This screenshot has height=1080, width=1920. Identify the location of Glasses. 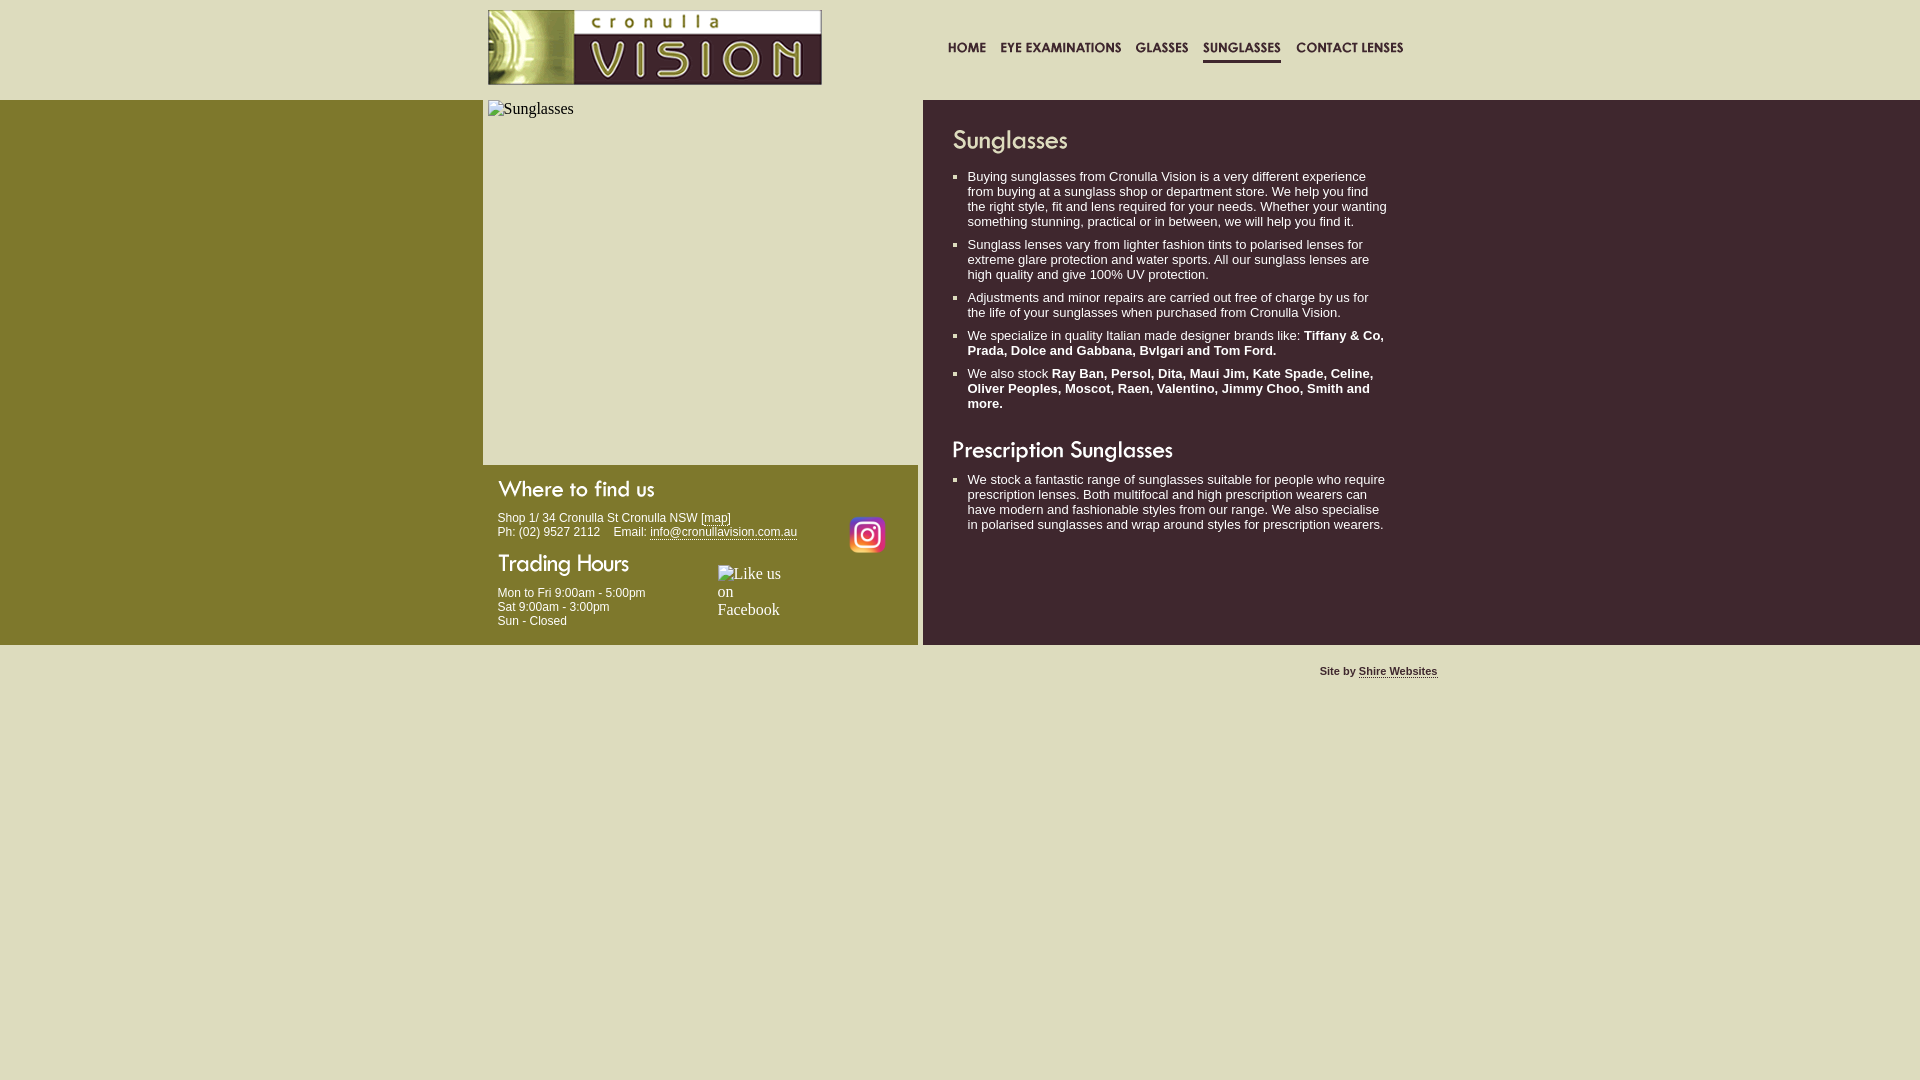
(1162, 52).